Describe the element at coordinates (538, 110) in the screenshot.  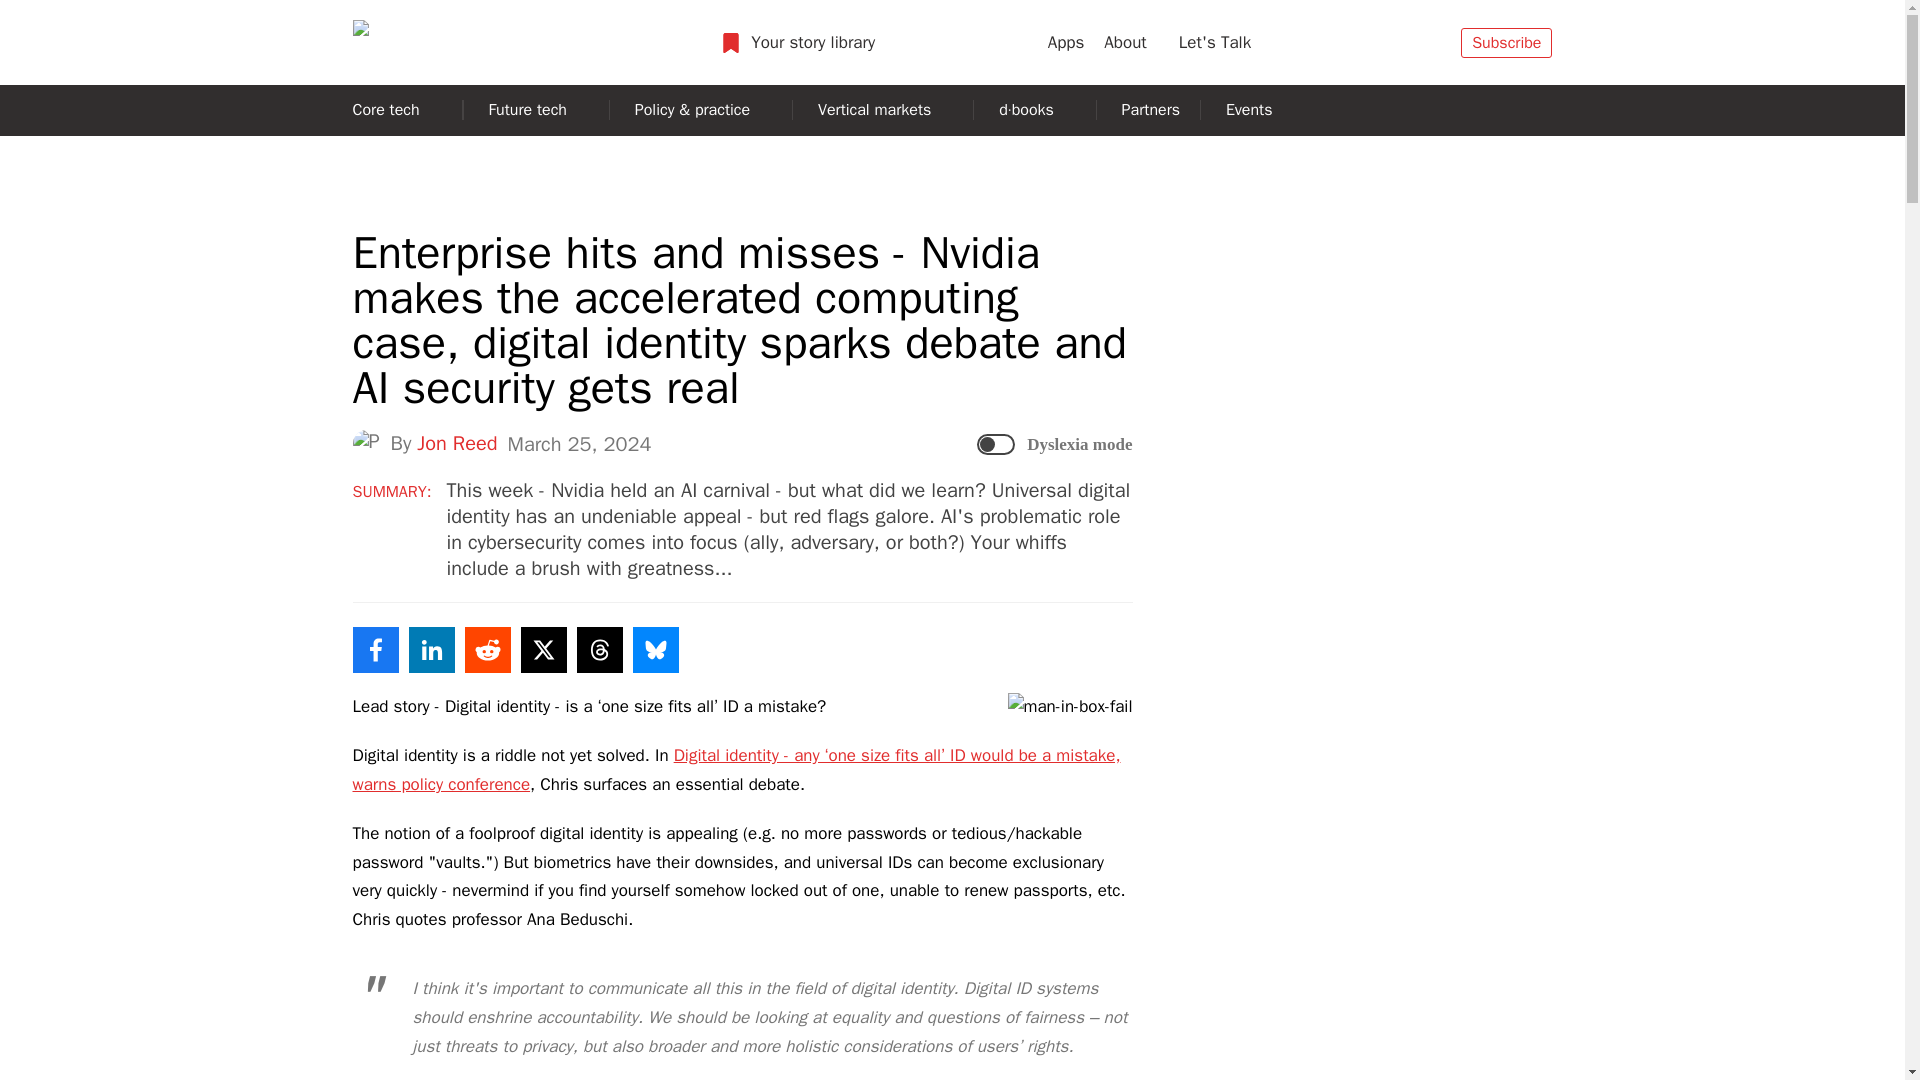
I see `Future tech` at that location.